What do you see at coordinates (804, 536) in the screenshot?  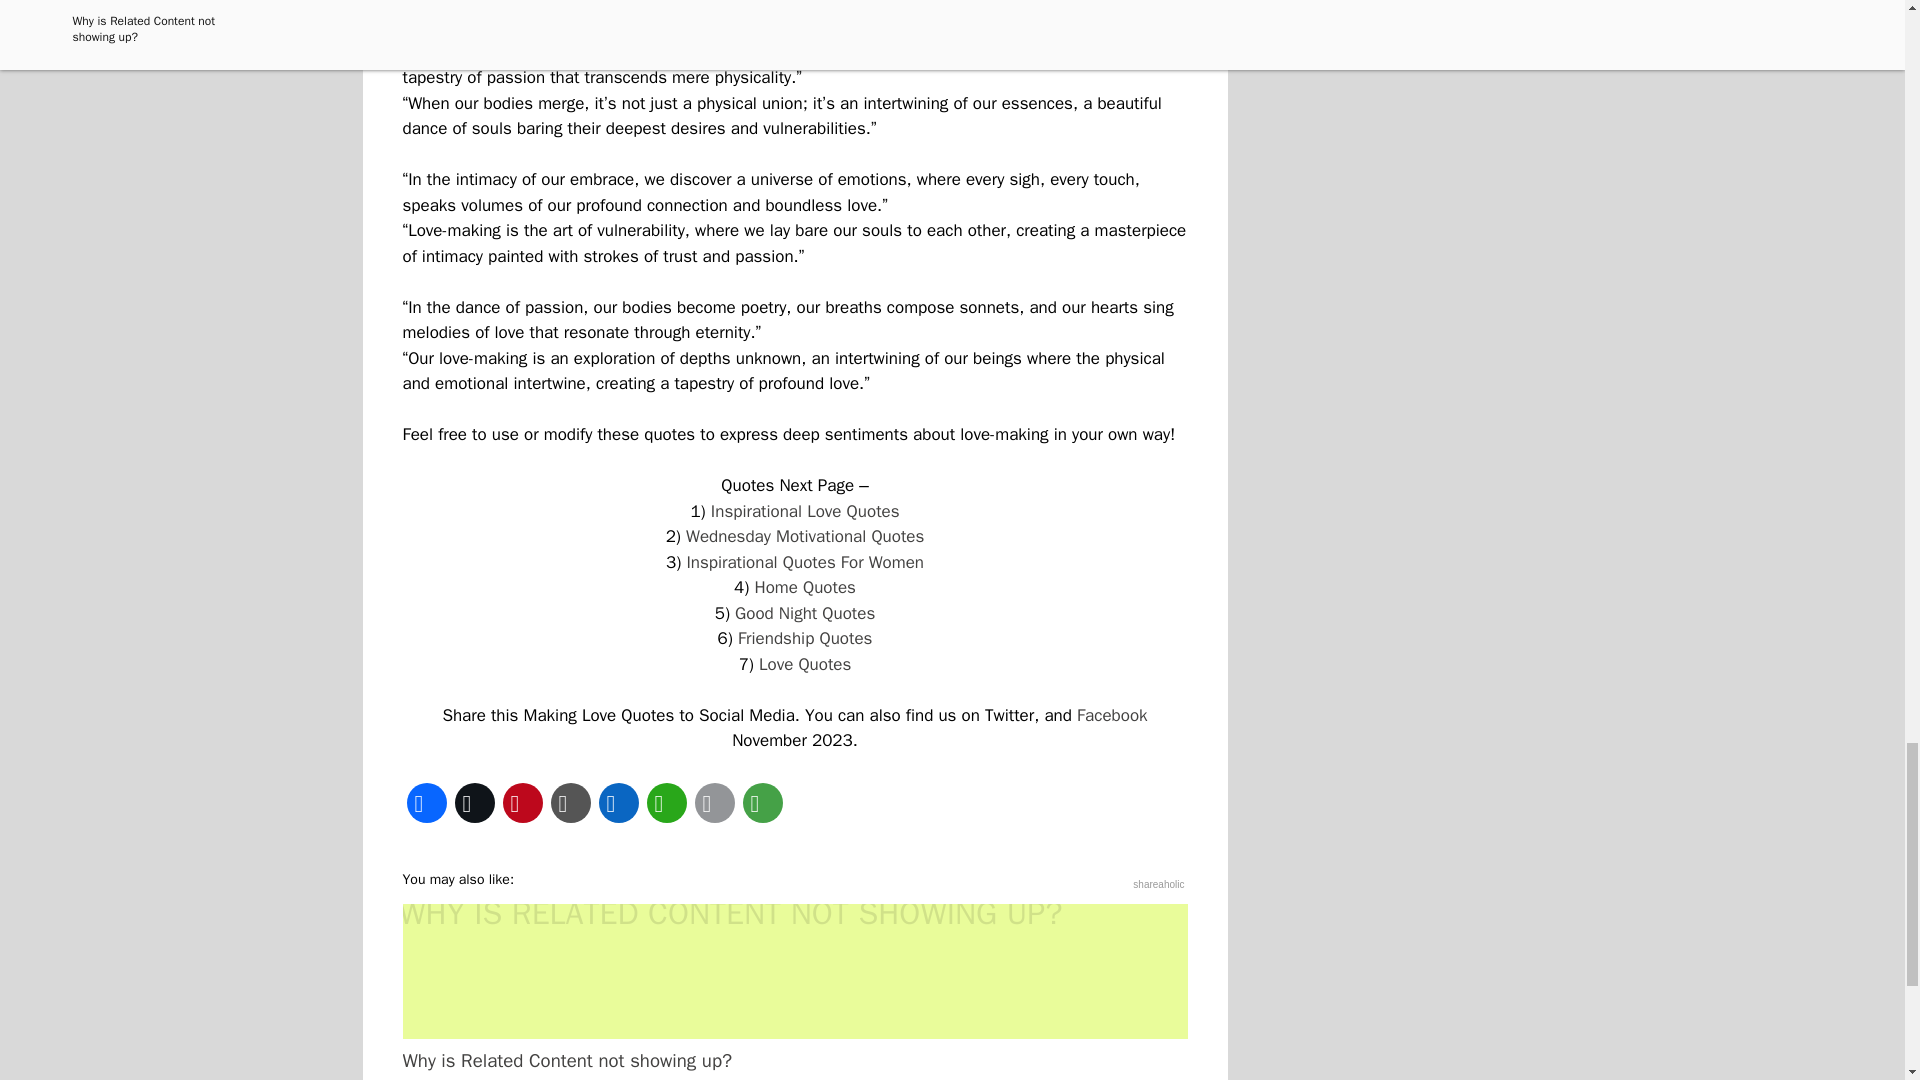 I see `Wednesday Motivational Quotes` at bounding box center [804, 536].